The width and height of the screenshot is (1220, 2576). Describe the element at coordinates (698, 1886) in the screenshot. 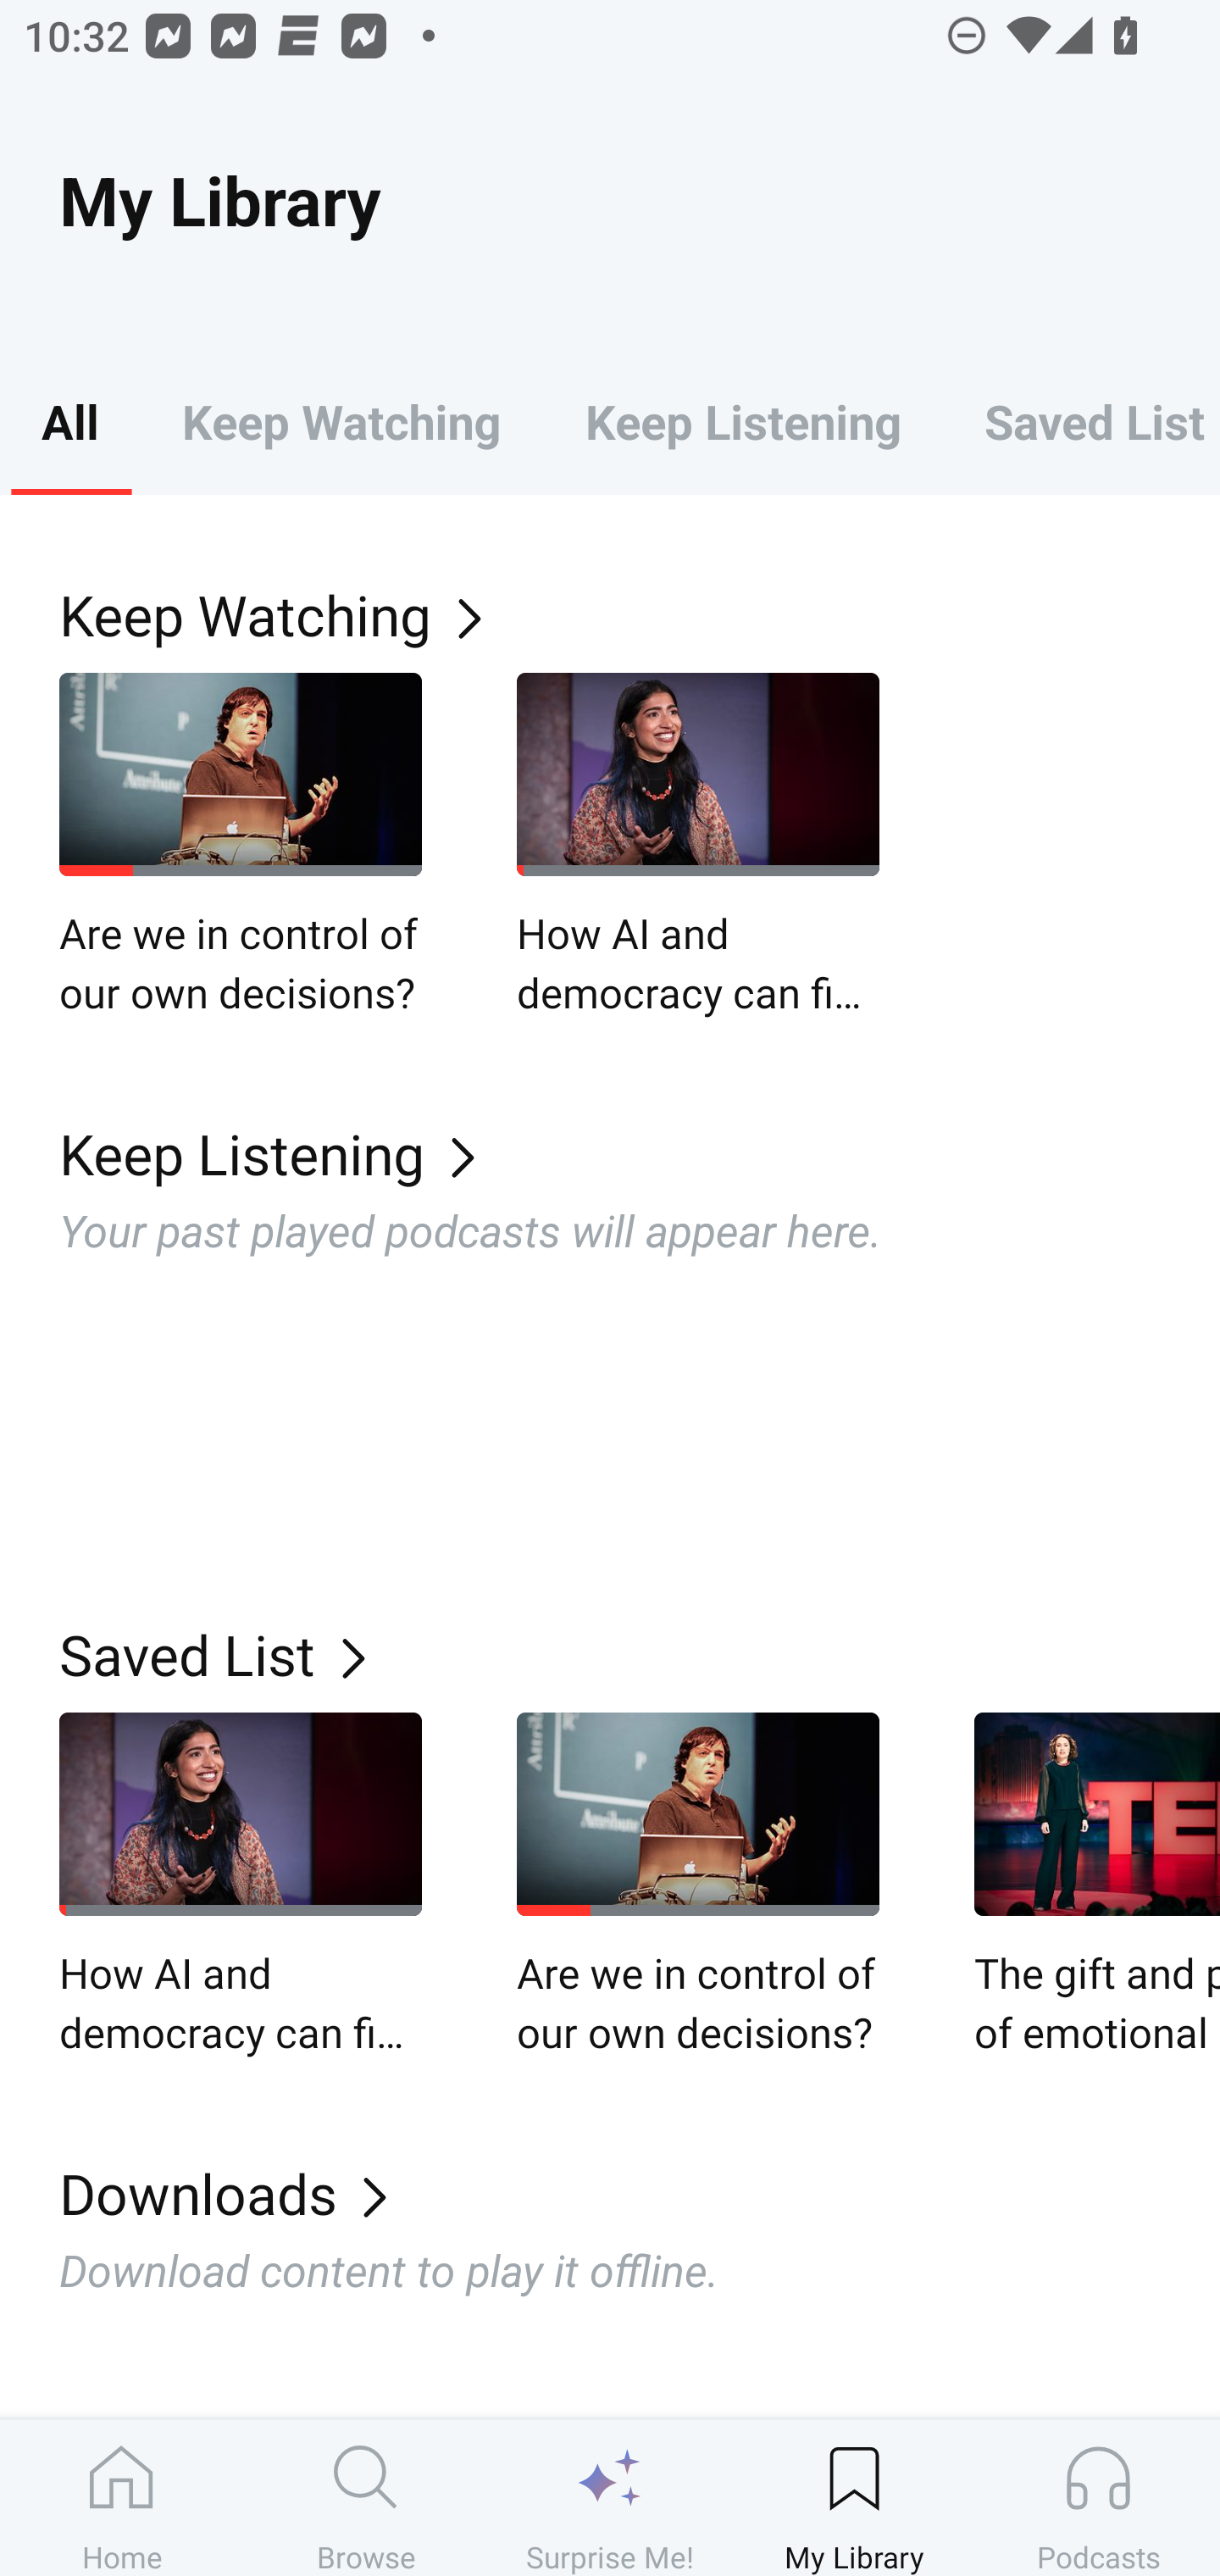

I see `Are we in control of our own decisions?` at that location.